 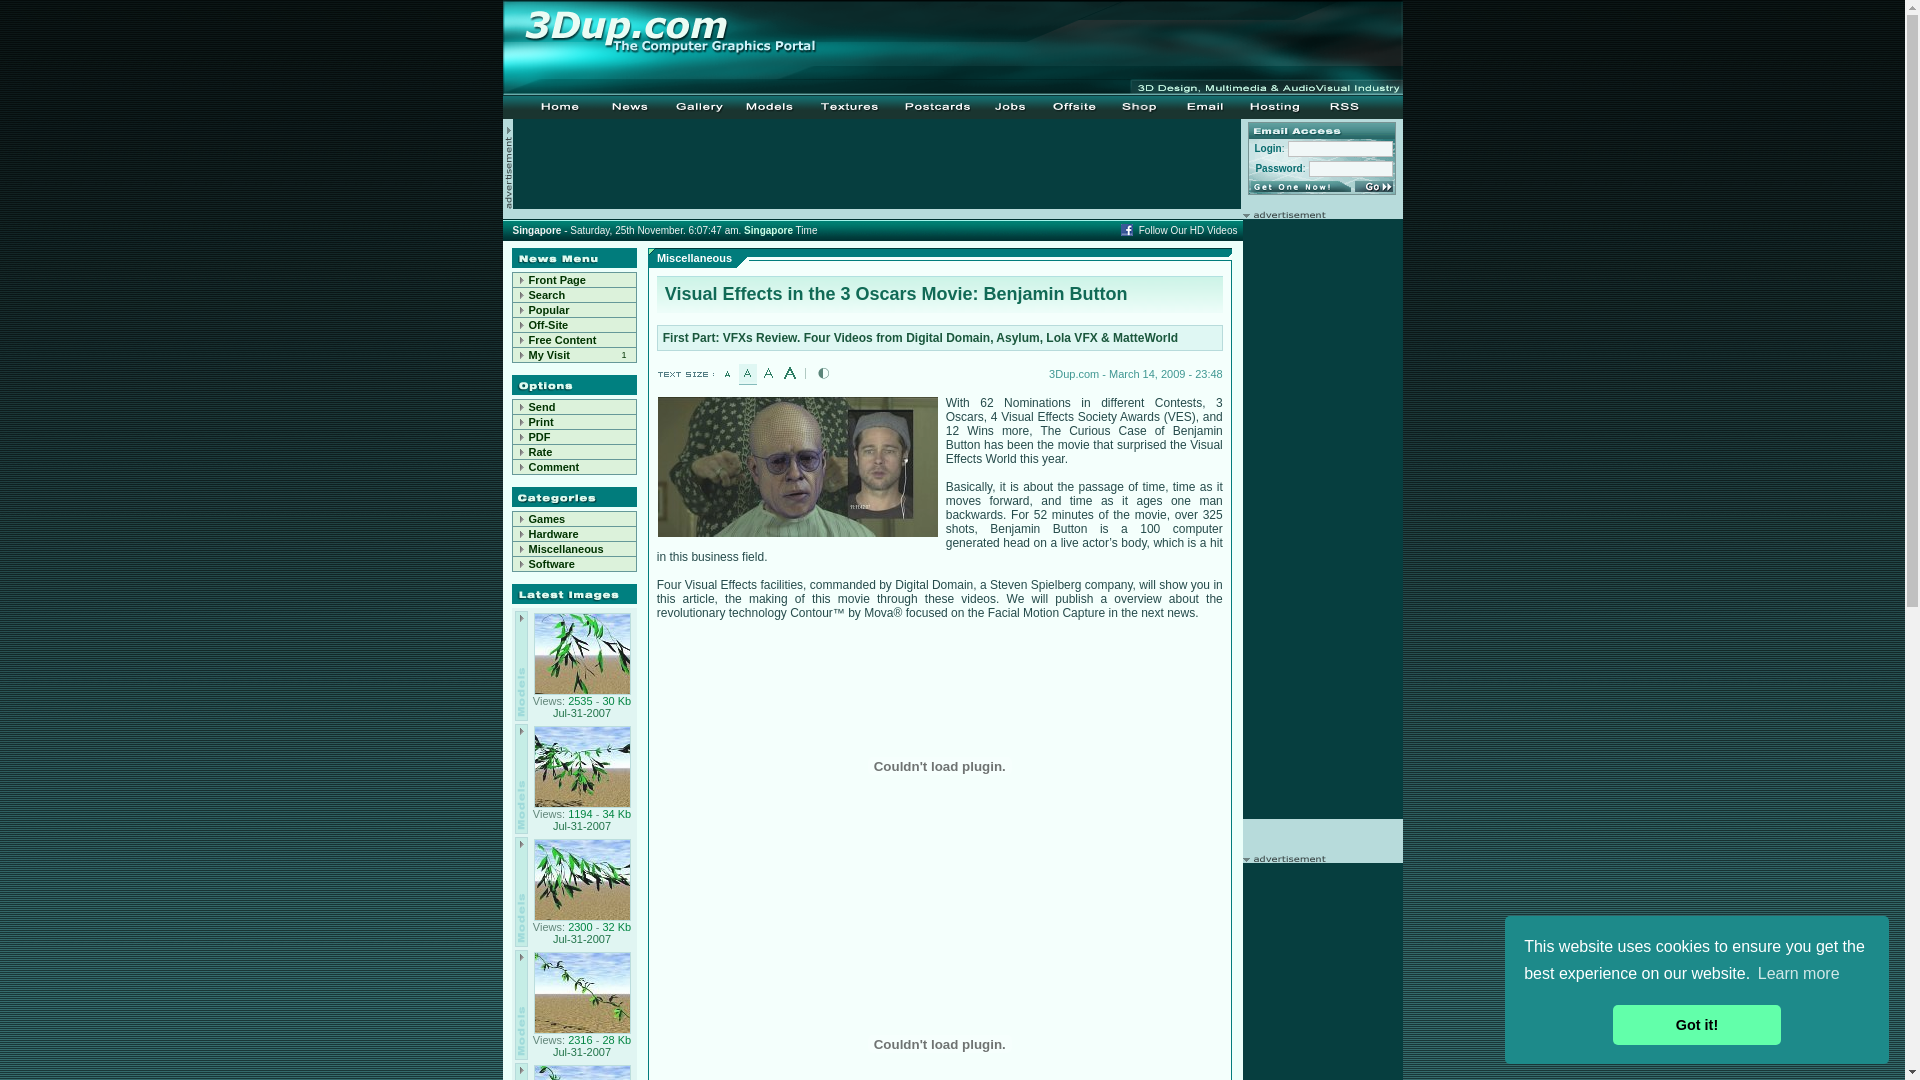 What do you see at coordinates (628, 356) in the screenshot?
I see `1` at bounding box center [628, 356].